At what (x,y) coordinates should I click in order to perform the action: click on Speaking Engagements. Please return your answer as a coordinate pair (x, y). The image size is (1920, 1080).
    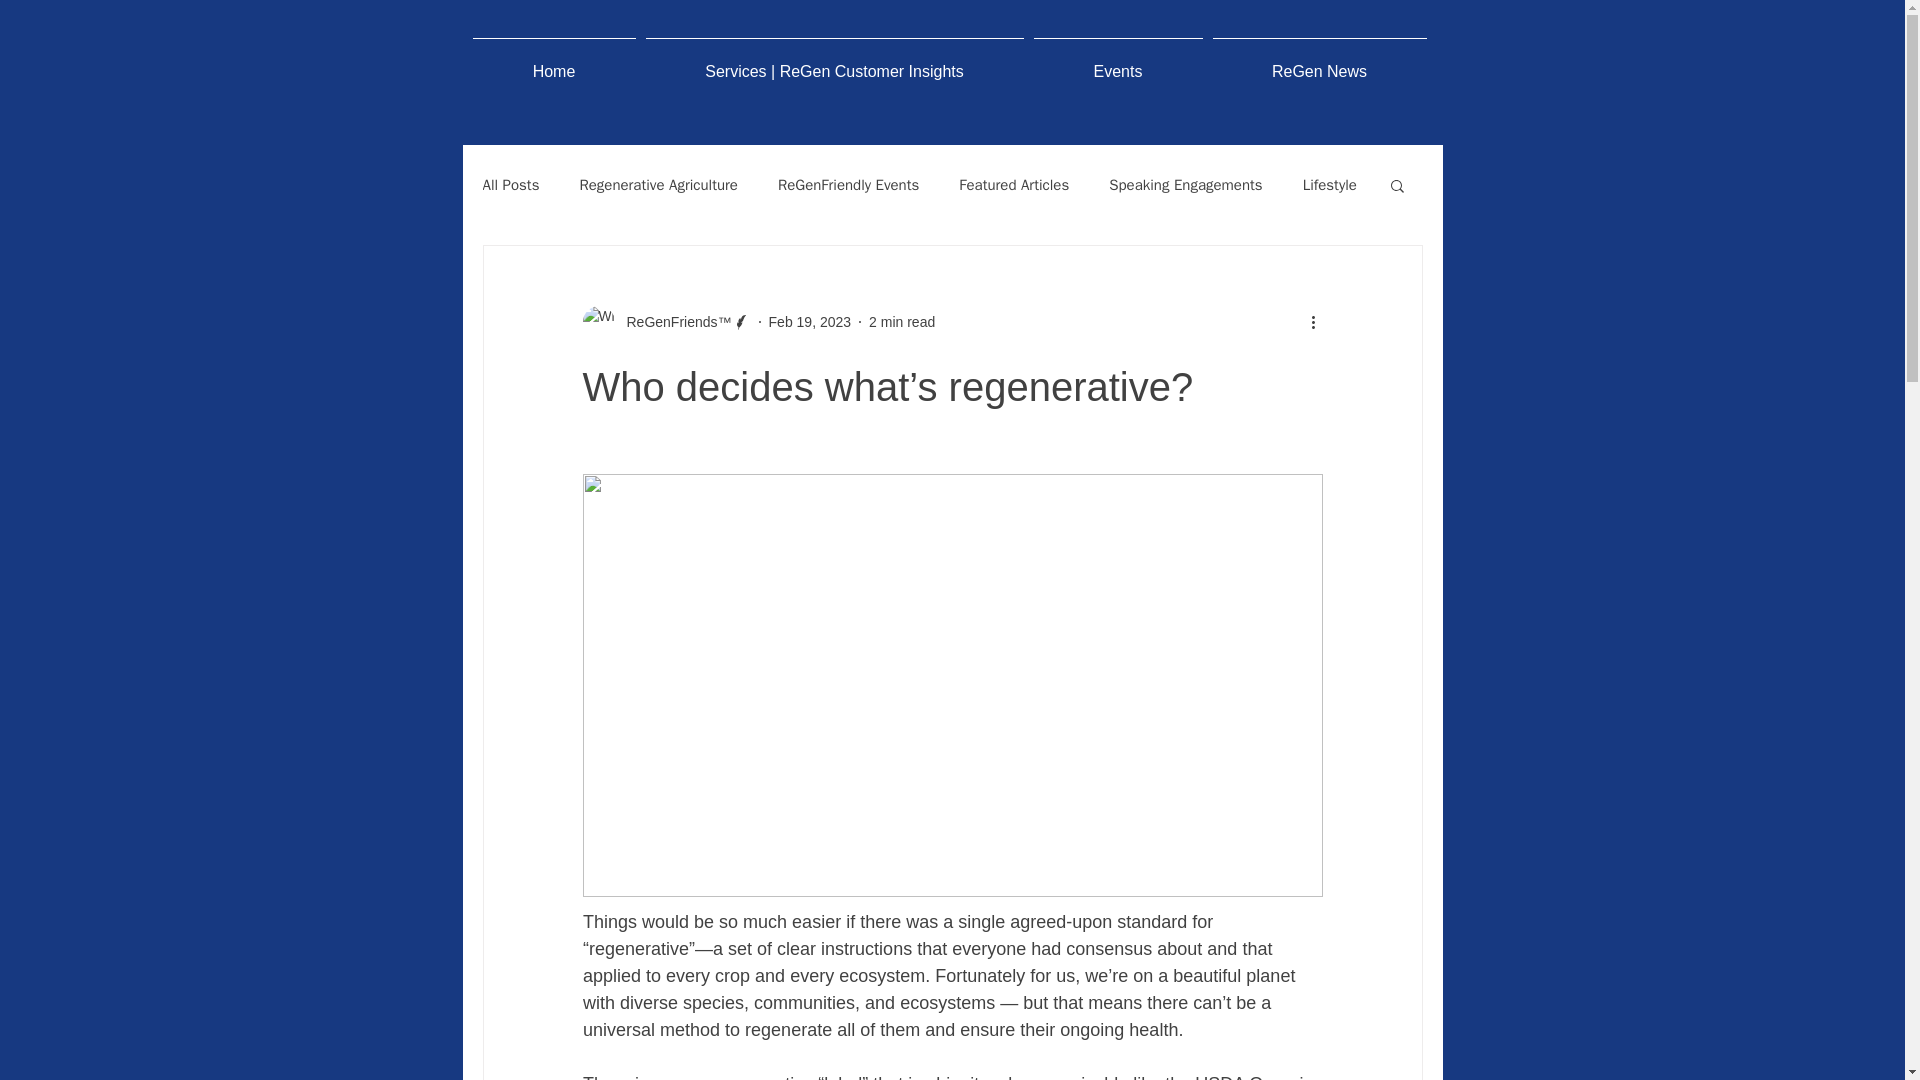
    Looking at the image, I should click on (1185, 186).